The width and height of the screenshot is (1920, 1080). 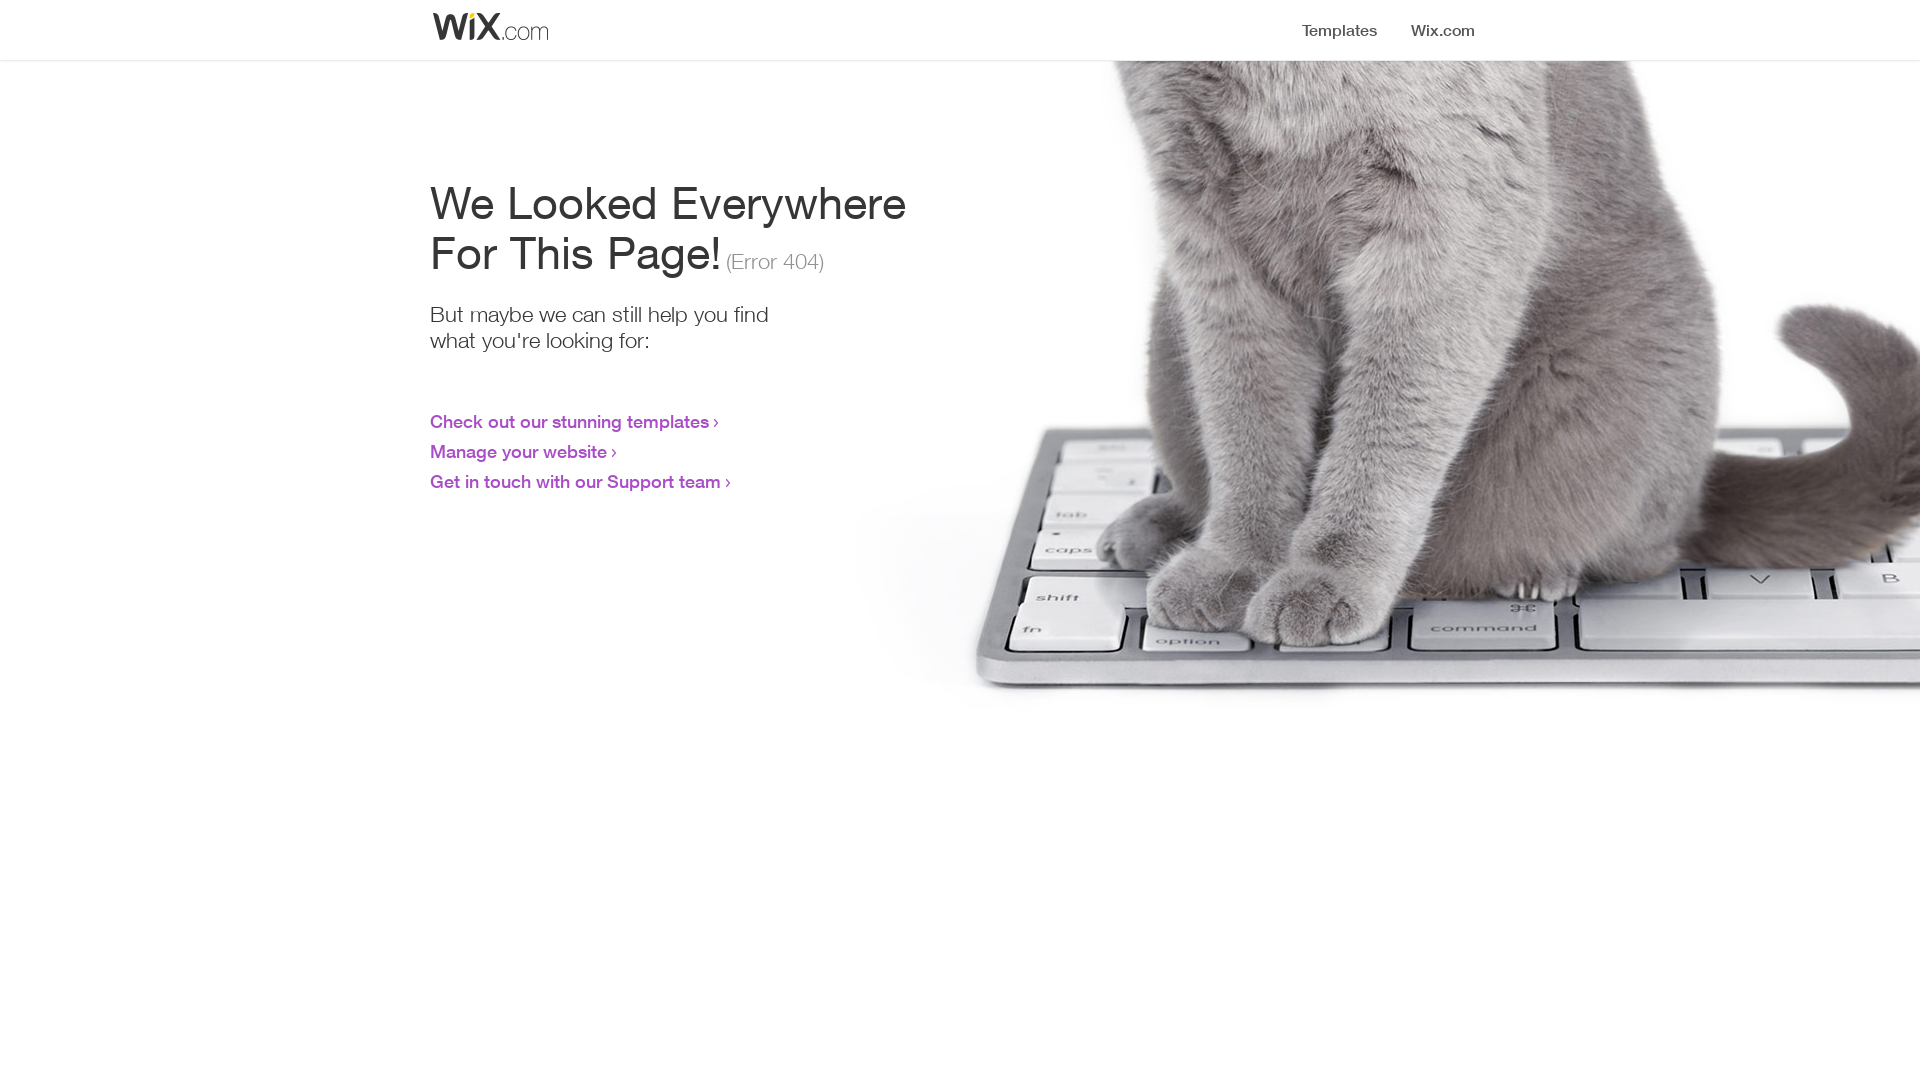 What do you see at coordinates (576, 481) in the screenshot?
I see `Get in touch with our Support team` at bounding box center [576, 481].